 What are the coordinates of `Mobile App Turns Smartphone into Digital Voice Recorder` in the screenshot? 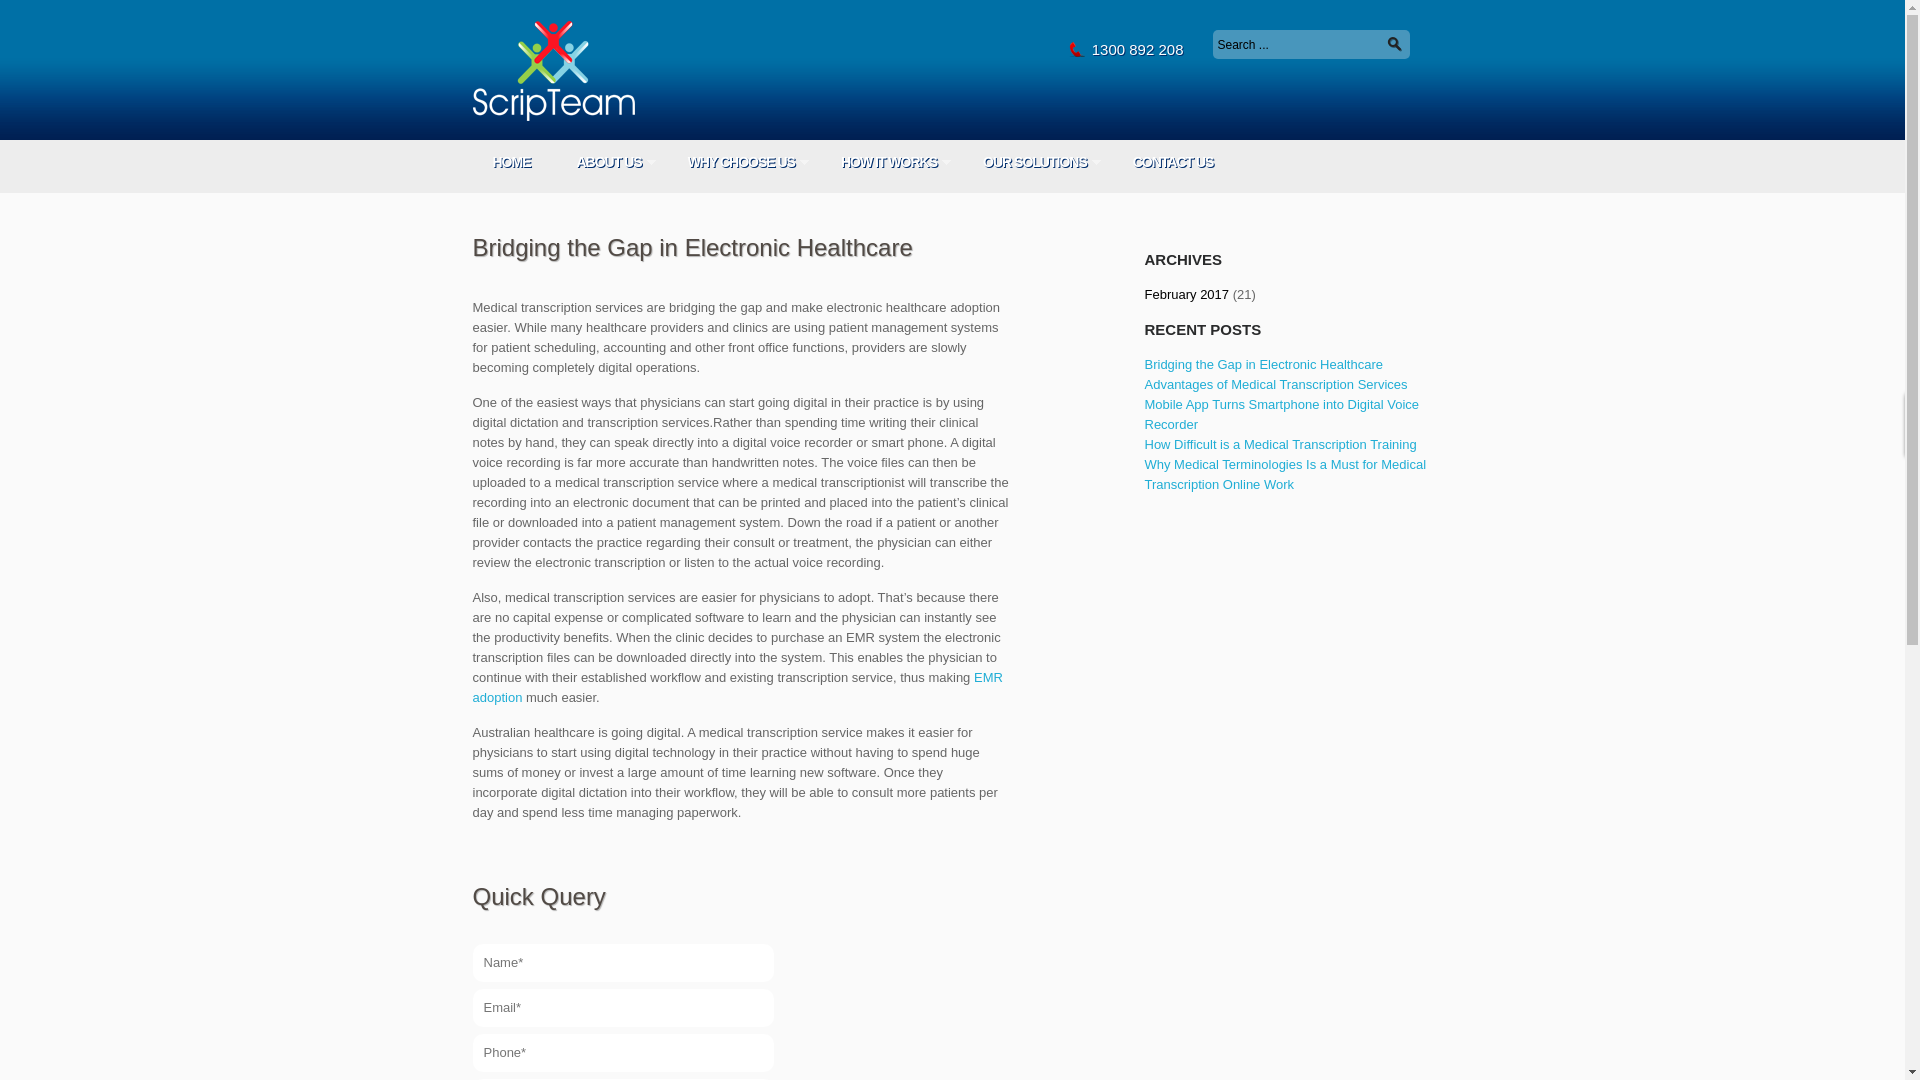 It's located at (1281, 414).